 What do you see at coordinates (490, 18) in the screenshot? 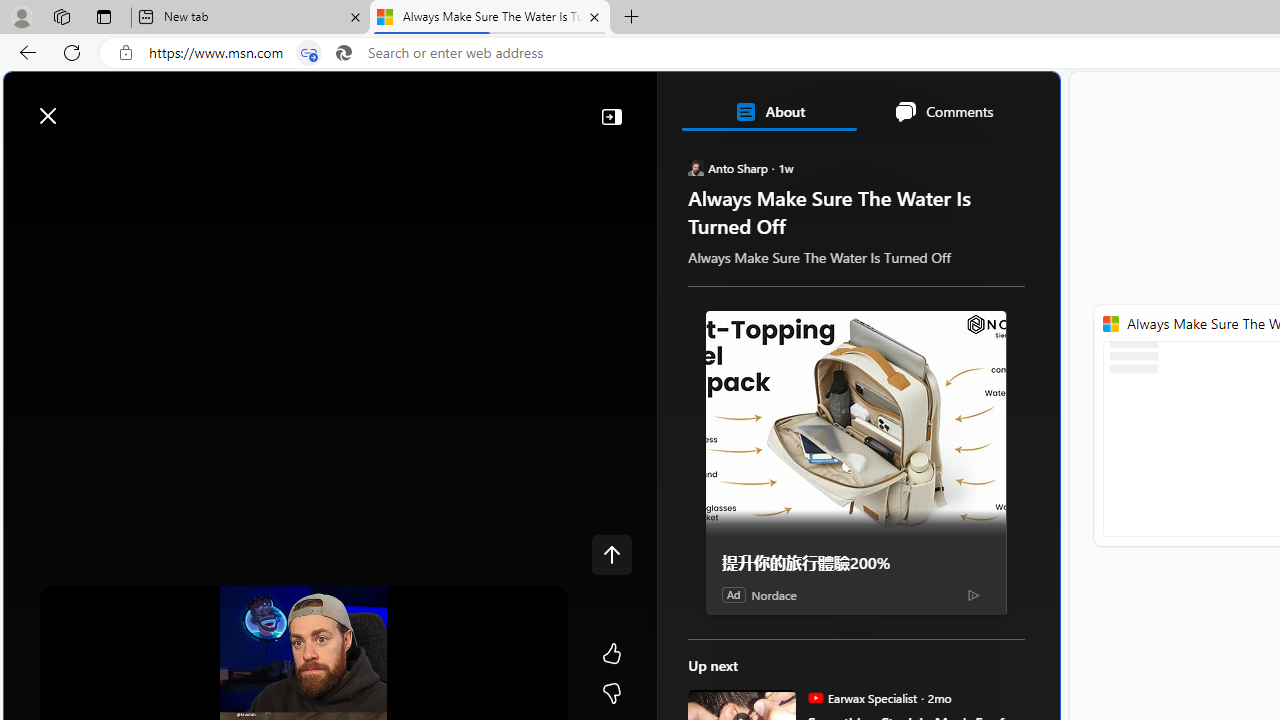
I see `Always Make Sure The Water Is Turned Off` at bounding box center [490, 18].